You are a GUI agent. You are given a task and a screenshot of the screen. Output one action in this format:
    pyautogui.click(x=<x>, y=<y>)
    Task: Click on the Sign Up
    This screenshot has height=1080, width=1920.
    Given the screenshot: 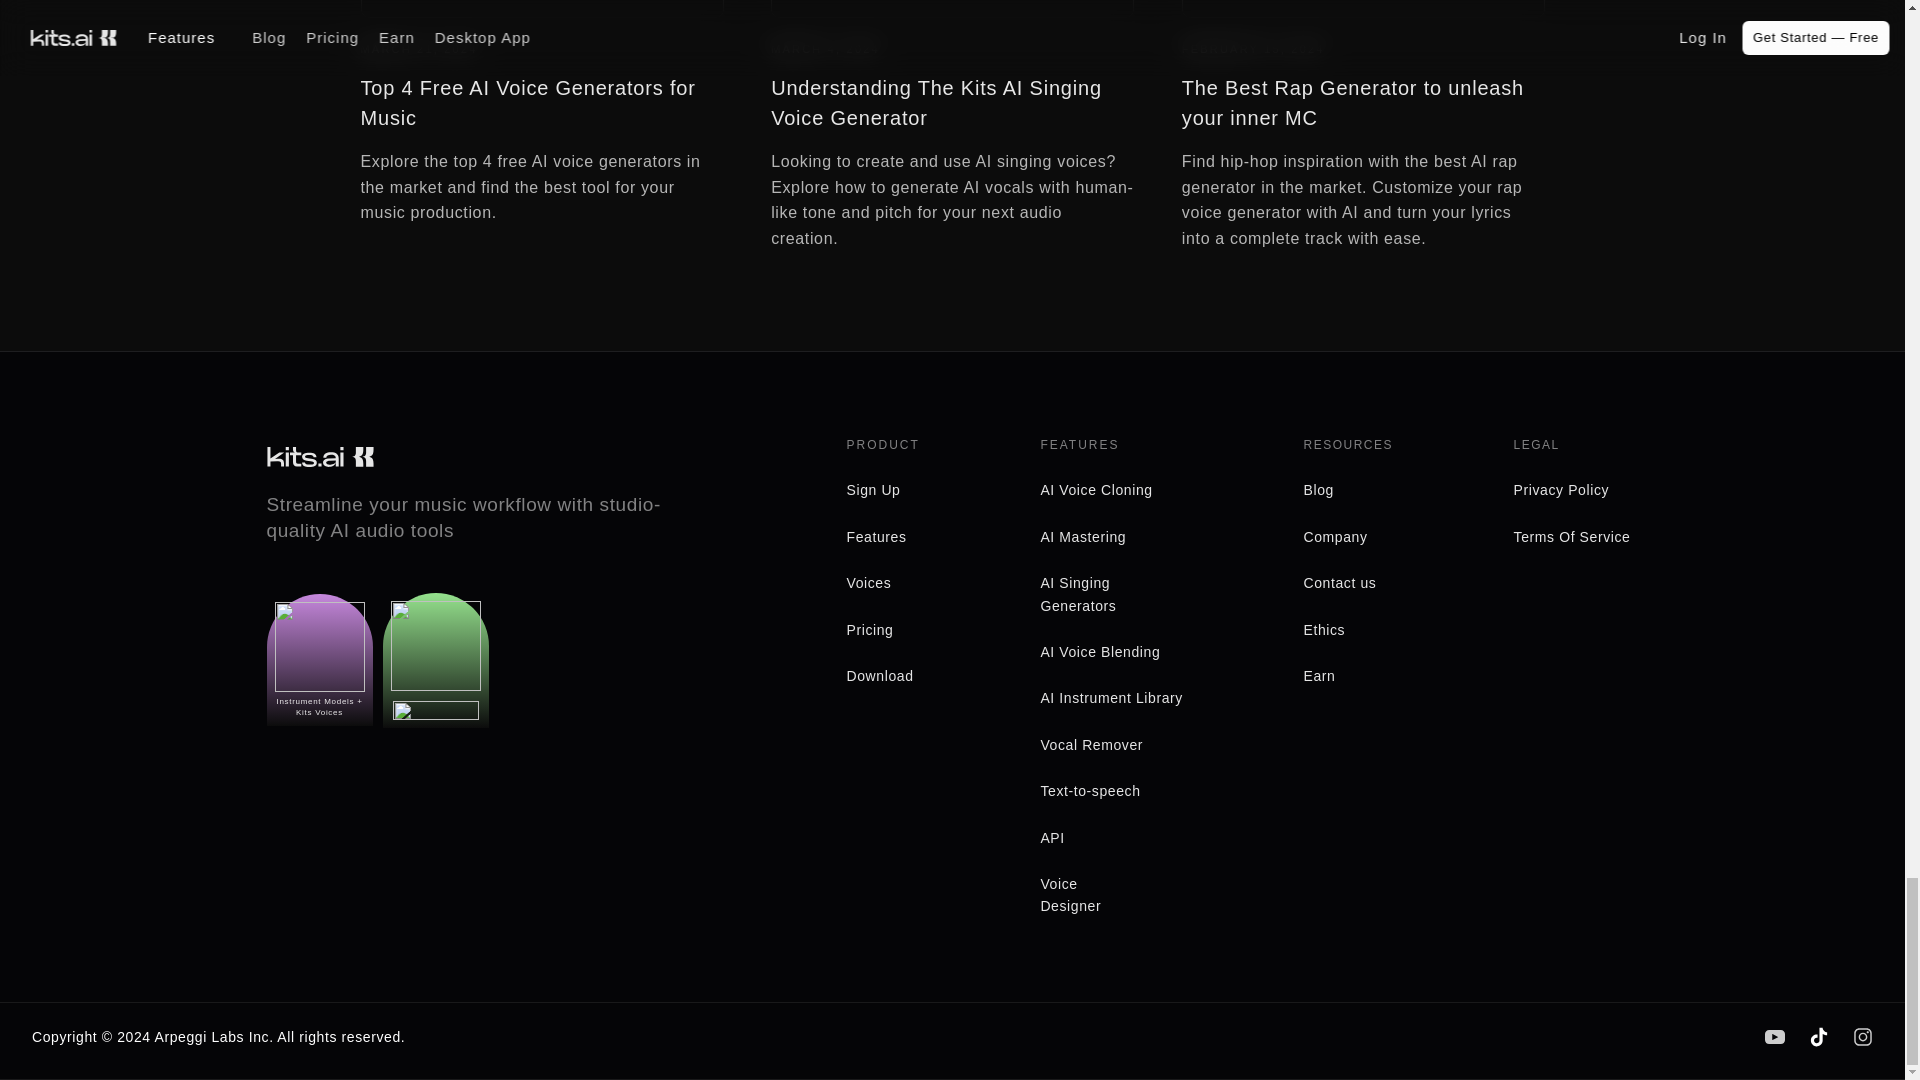 What is the action you would take?
    pyautogui.click(x=873, y=489)
    